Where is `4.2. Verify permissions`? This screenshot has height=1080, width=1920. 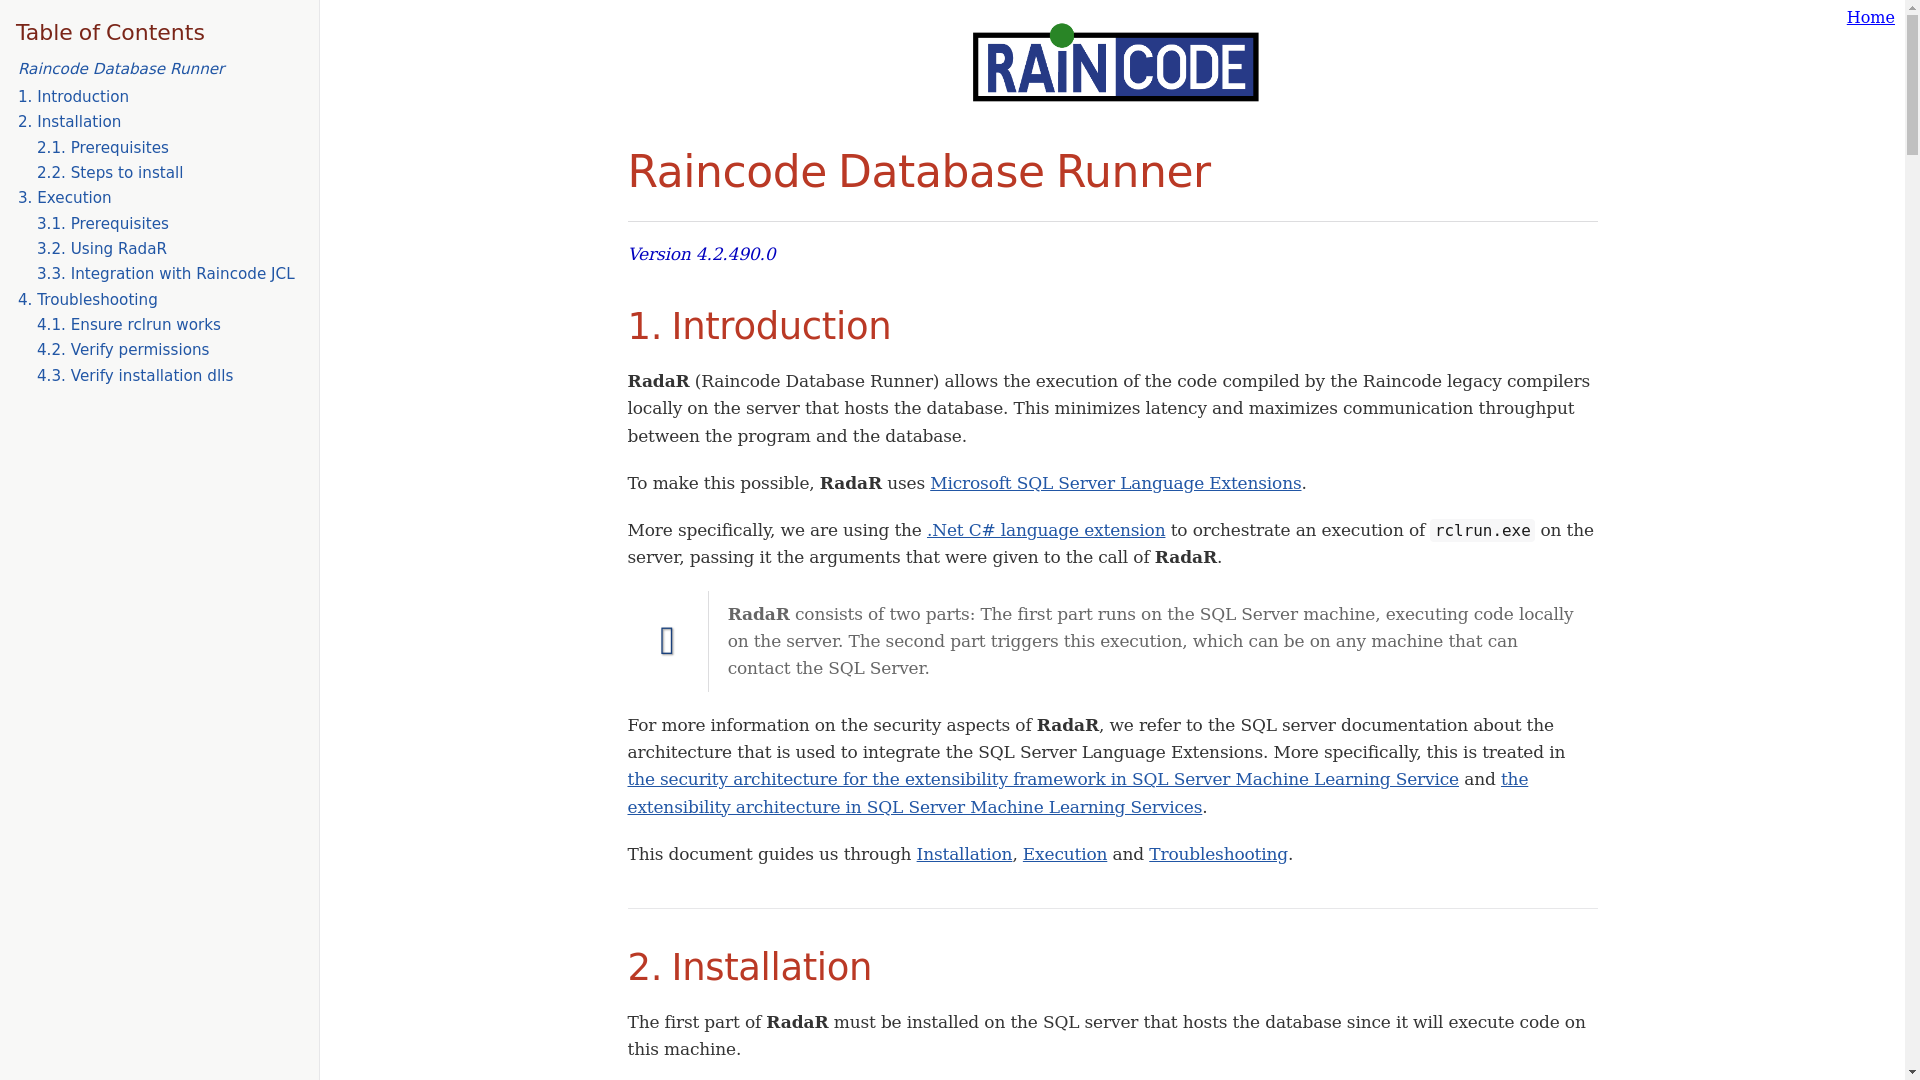
4.2. Verify permissions is located at coordinates (122, 350).